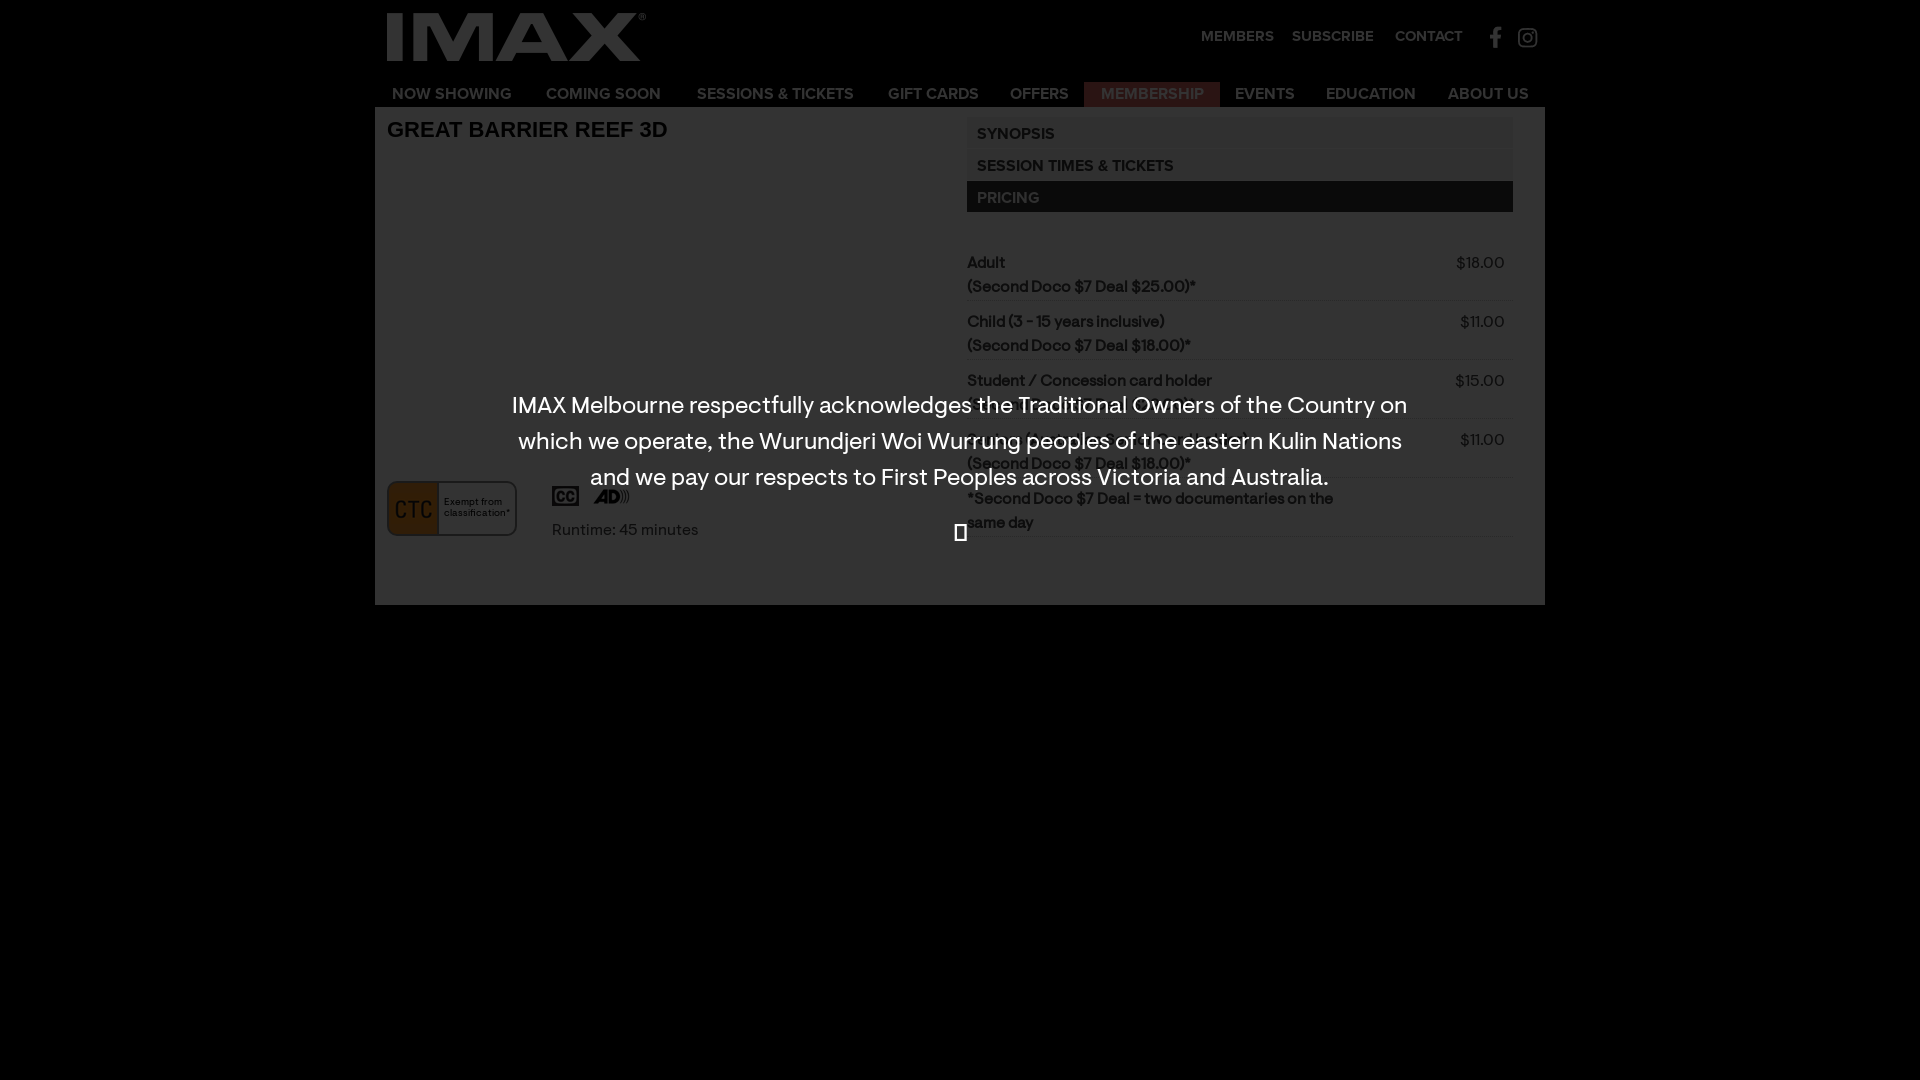  What do you see at coordinates (1265, 94) in the screenshot?
I see `EVENTS` at bounding box center [1265, 94].